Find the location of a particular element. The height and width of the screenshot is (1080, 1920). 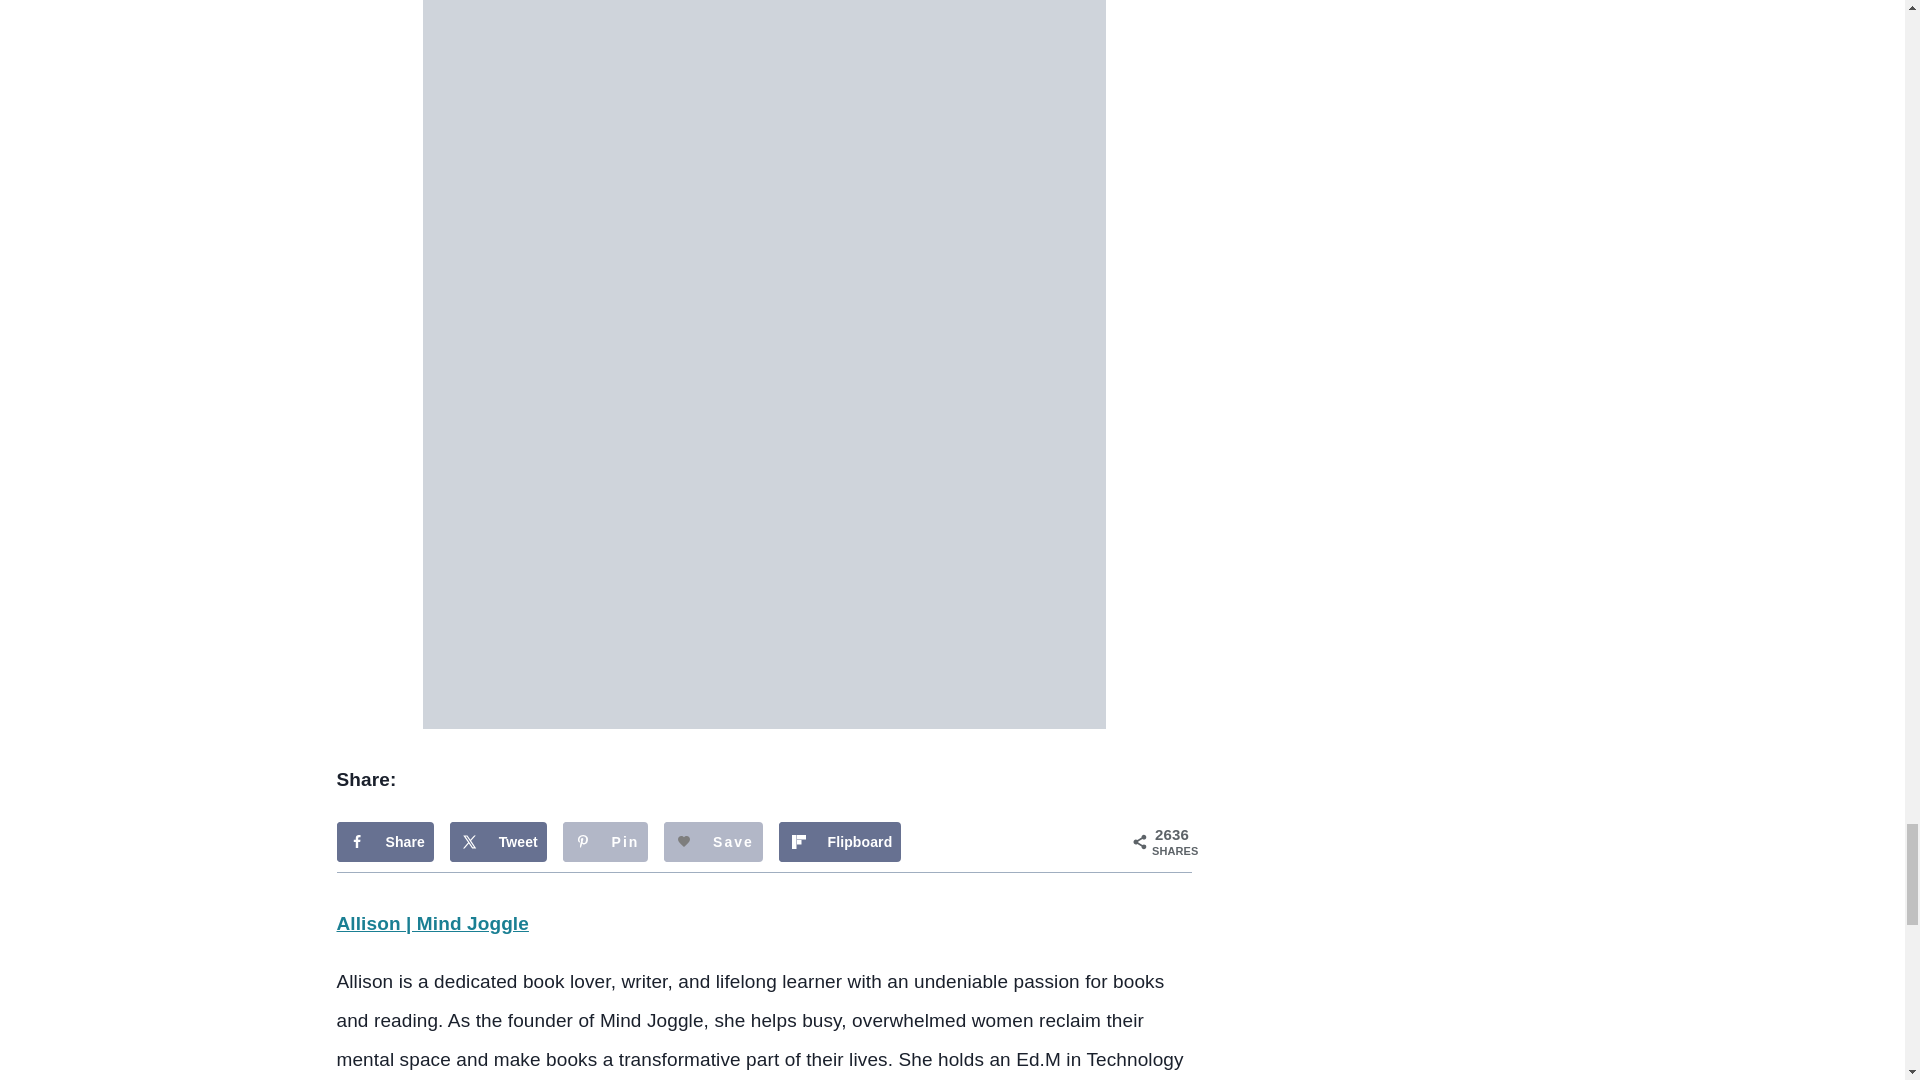

Save on Grow.me is located at coordinates (713, 841).